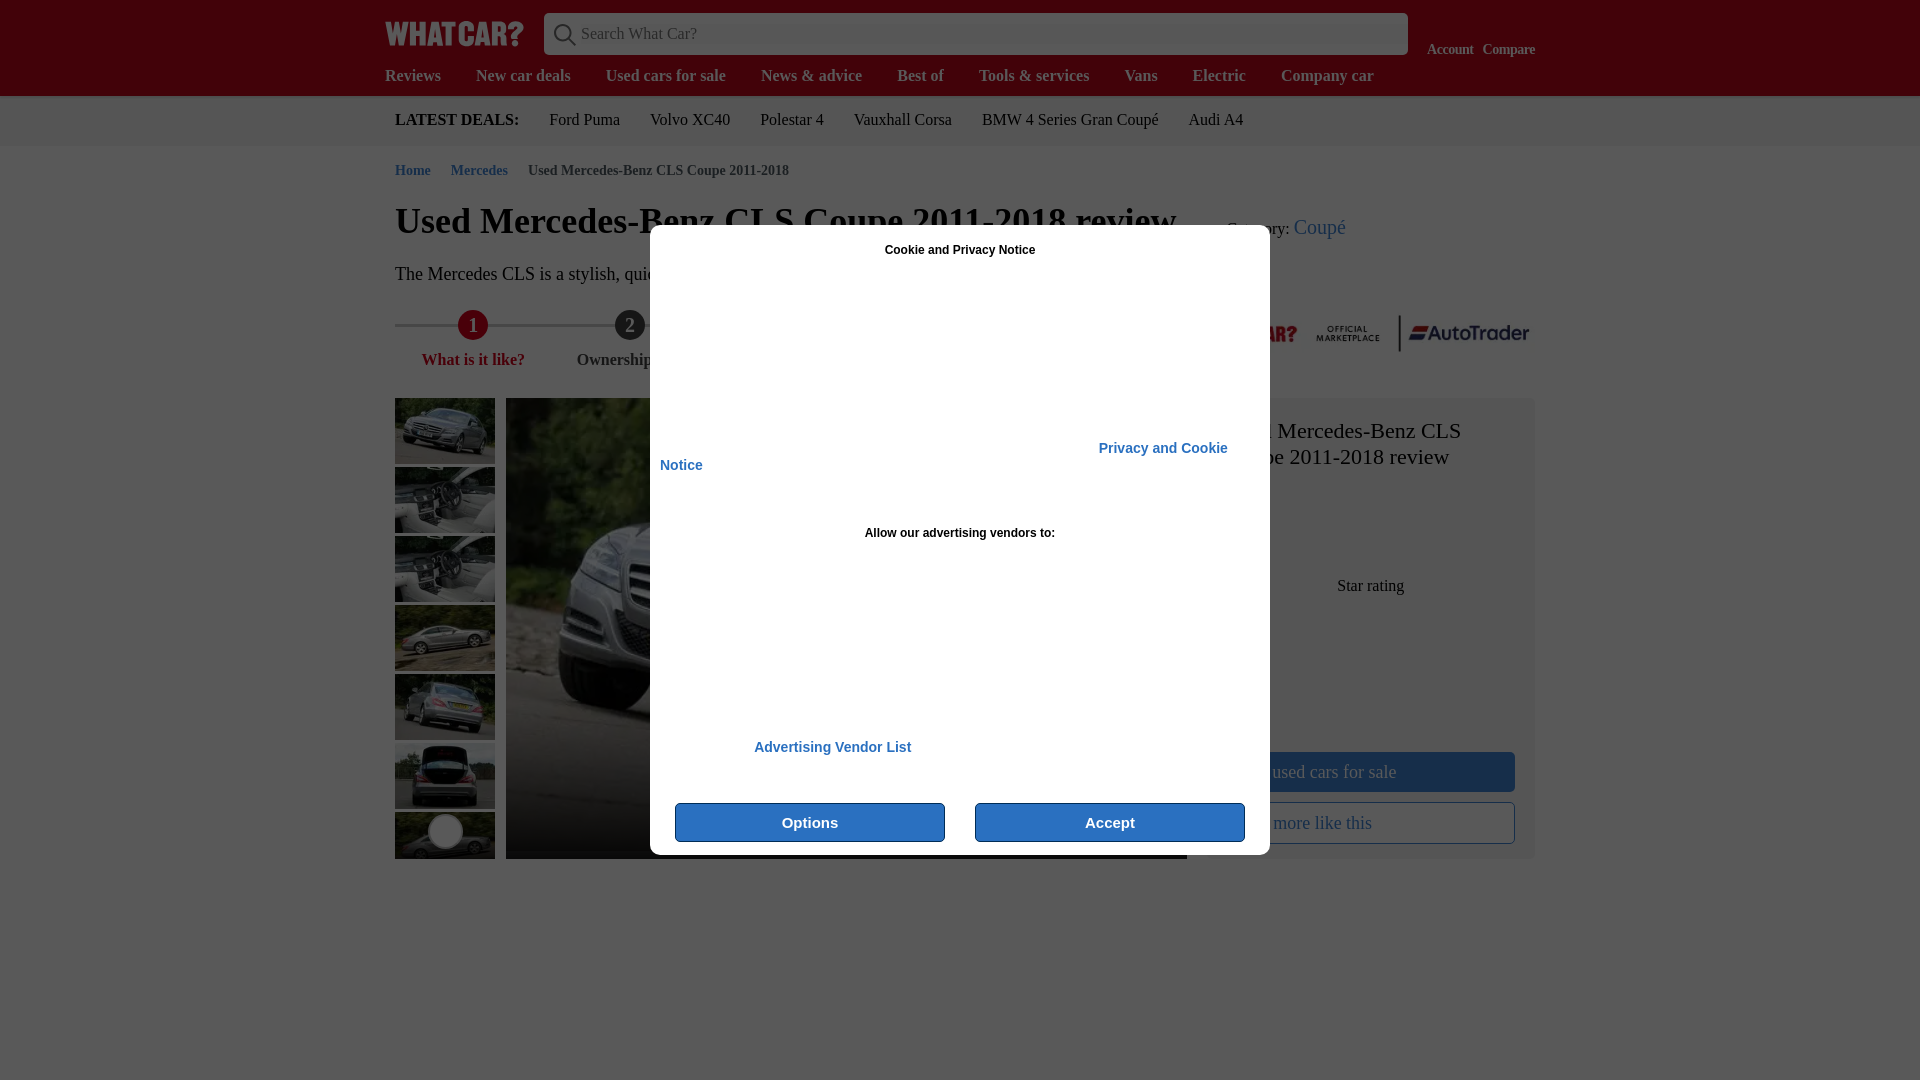  What do you see at coordinates (454, 33) in the screenshot?
I see `WhatCar? logo` at bounding box center [454, 33].